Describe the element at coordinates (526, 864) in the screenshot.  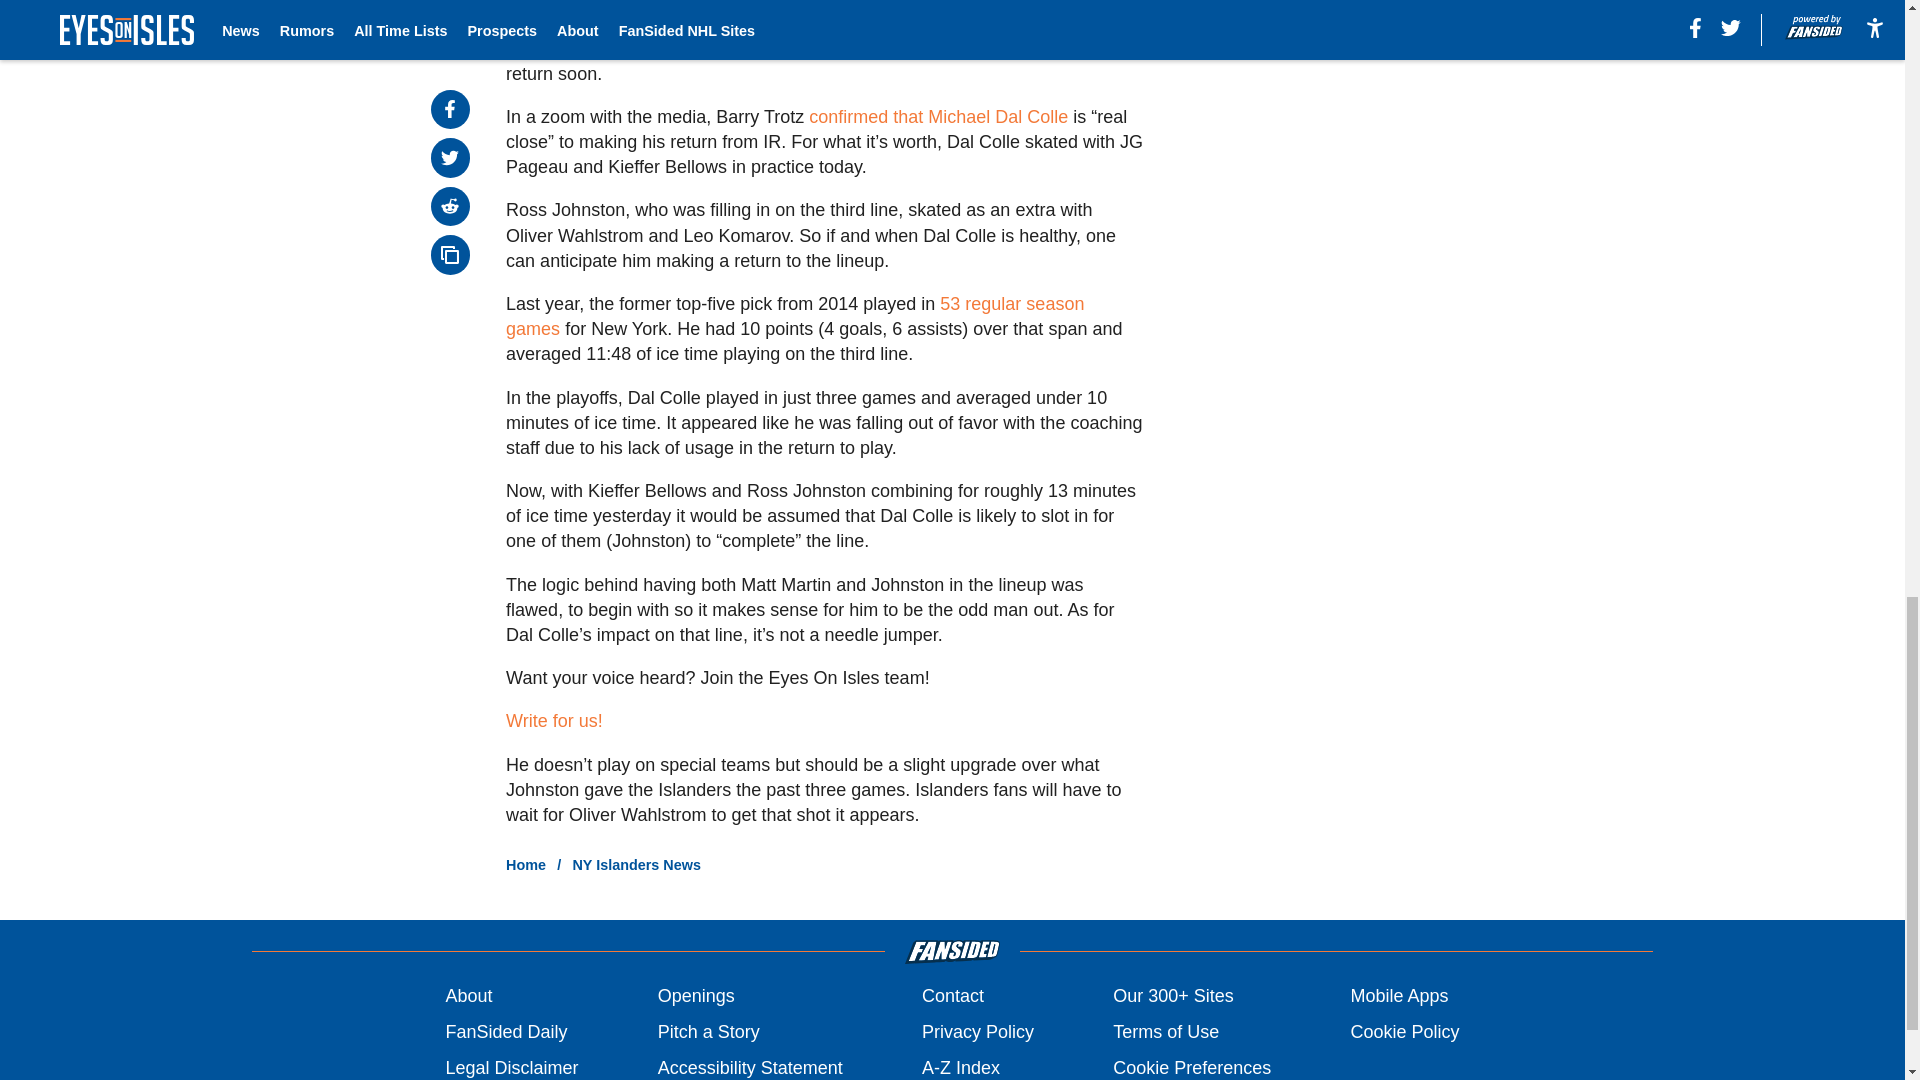
I see `Home` at that location.